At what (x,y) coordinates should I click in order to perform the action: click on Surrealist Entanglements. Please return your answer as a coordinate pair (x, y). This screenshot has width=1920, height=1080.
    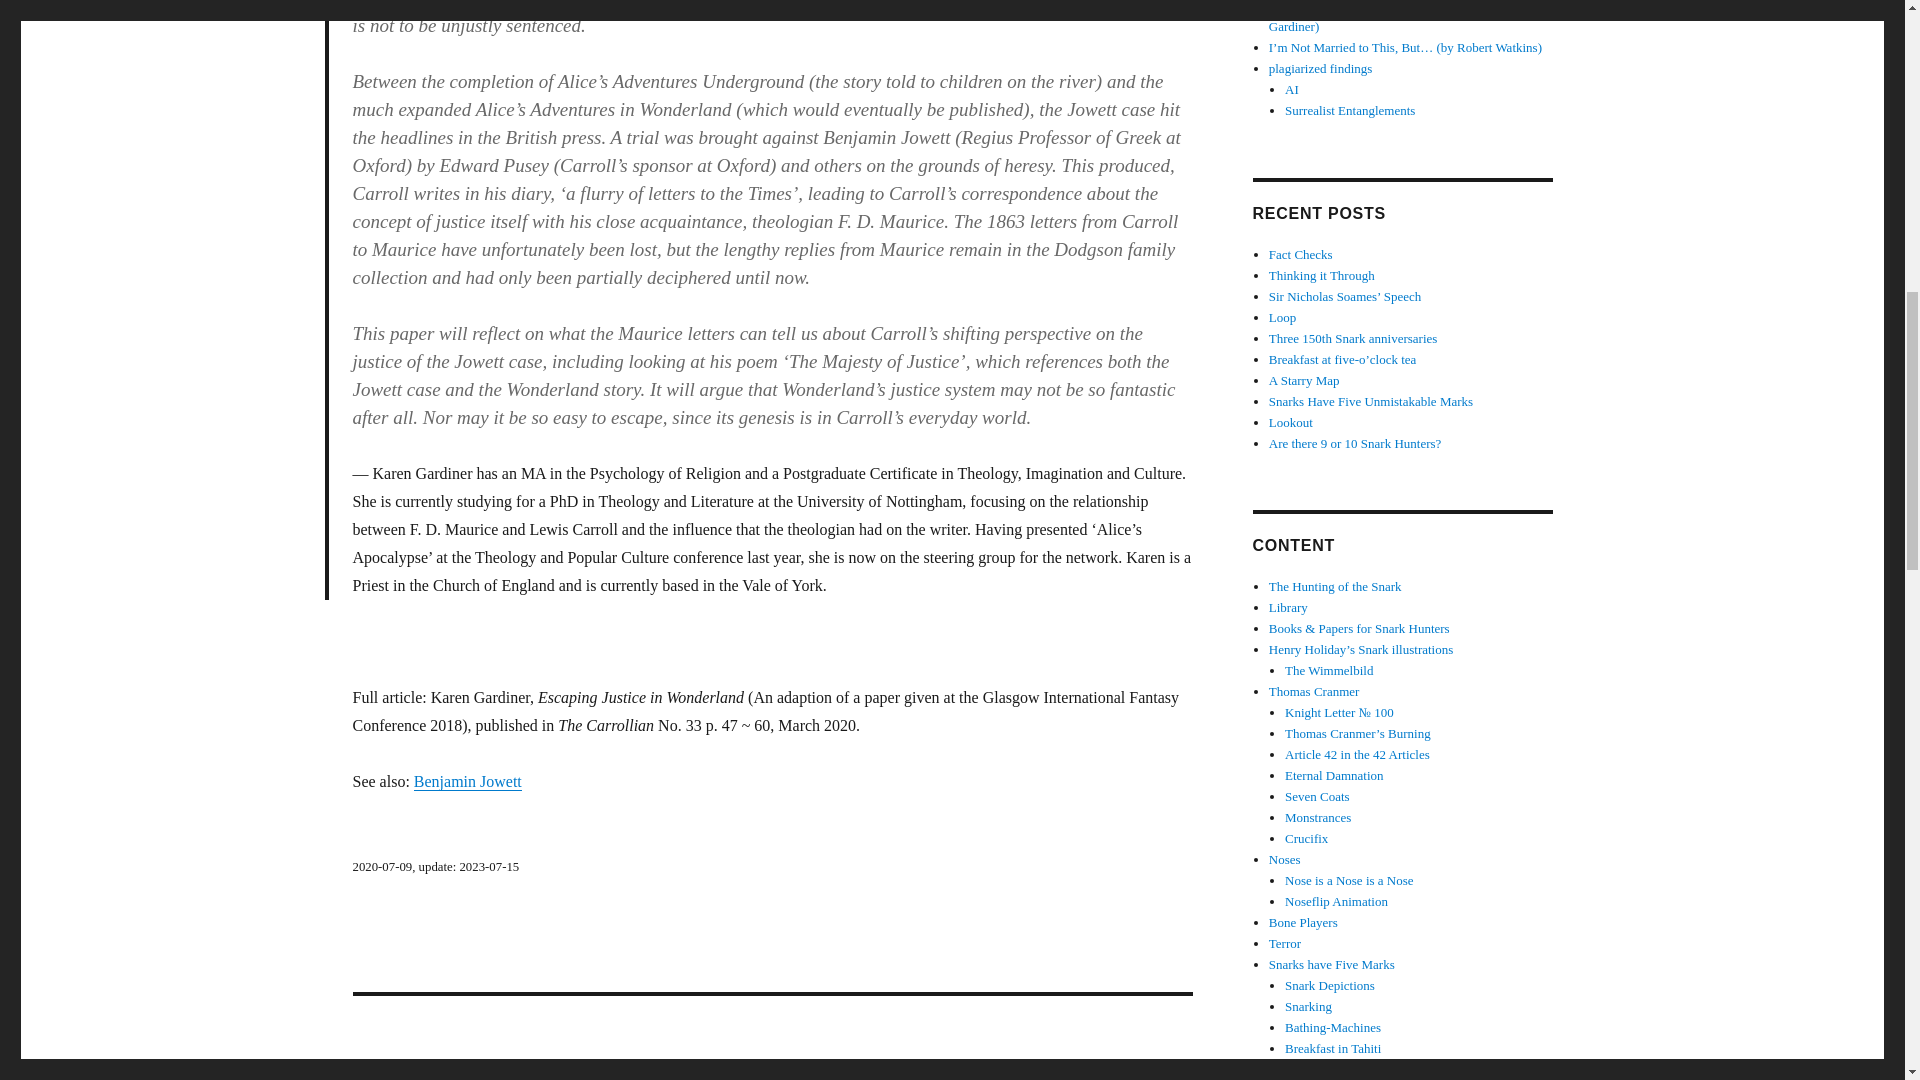
    Looking at the image, I should click on (1350, 110).